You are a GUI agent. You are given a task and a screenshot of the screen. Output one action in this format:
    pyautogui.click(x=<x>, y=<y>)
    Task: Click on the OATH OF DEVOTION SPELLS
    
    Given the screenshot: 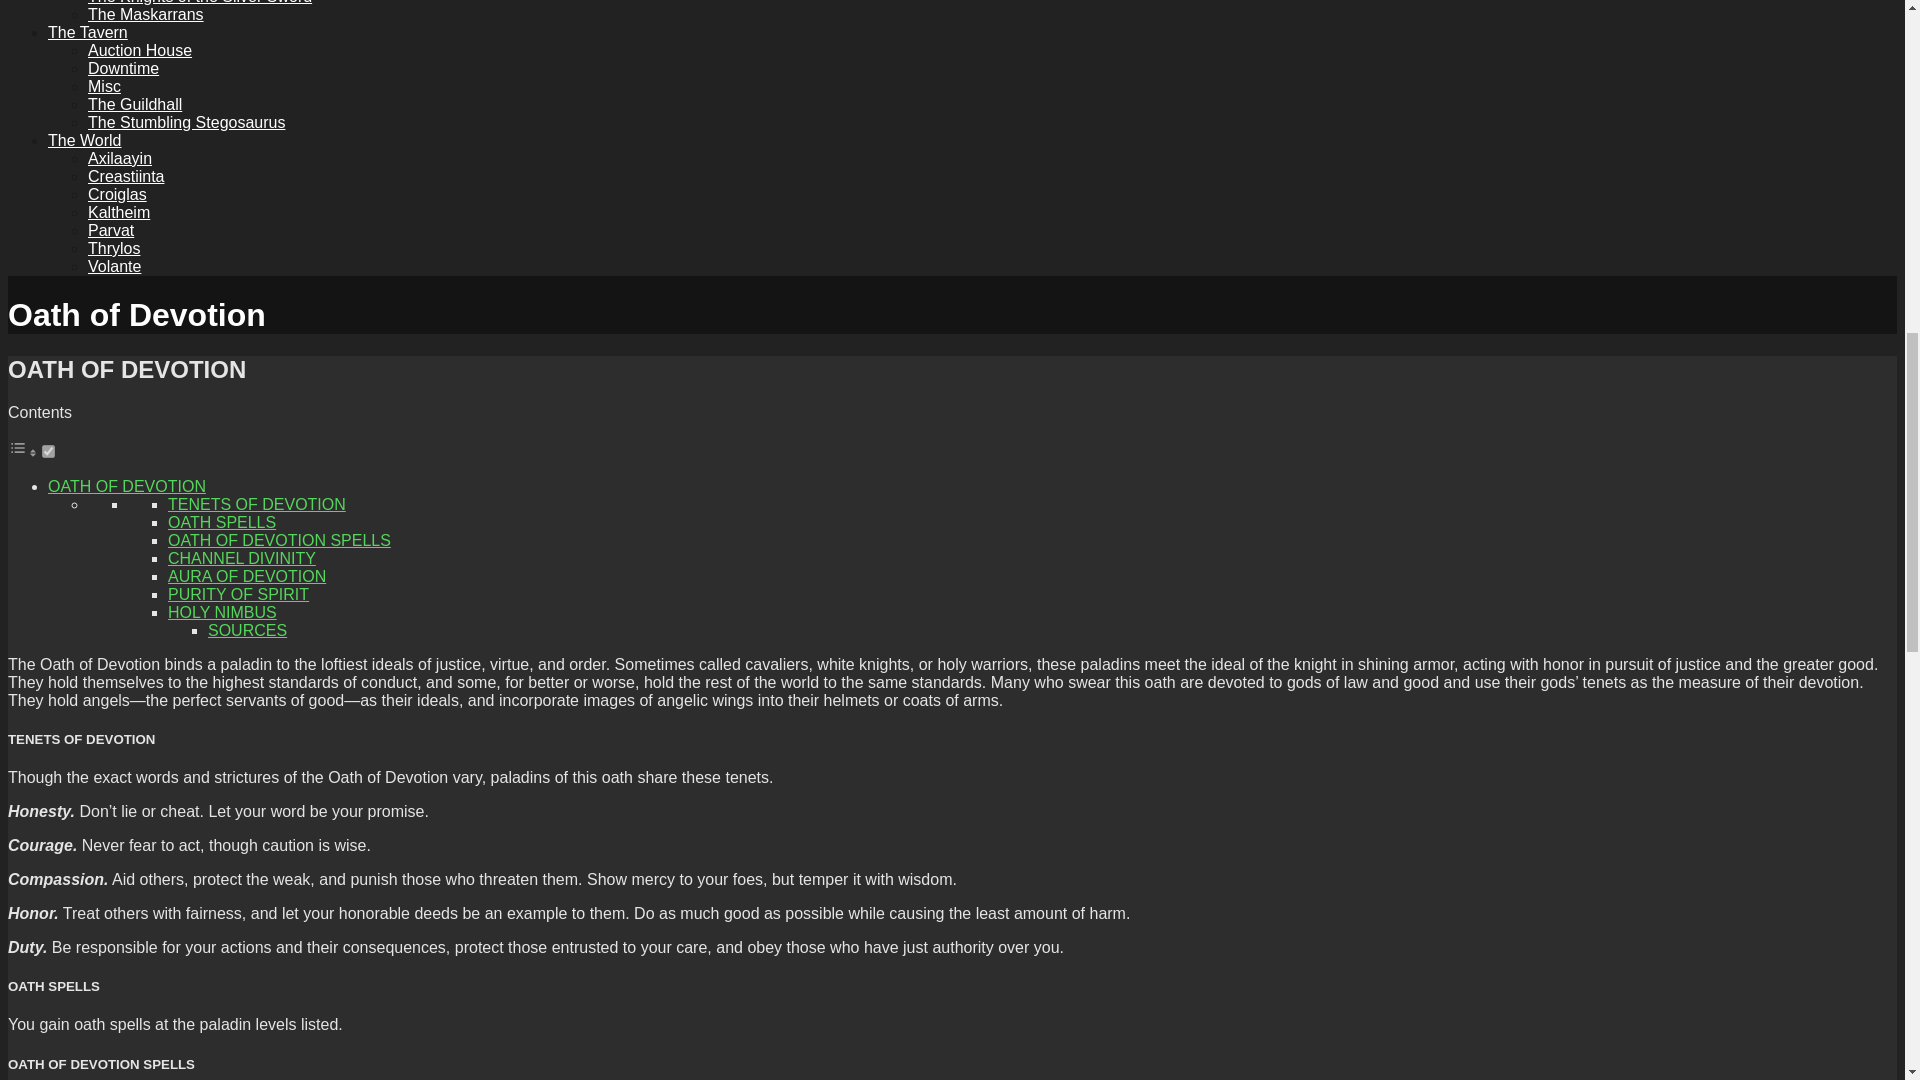 What is the action you would take?
    pyautogui.click(x=280, y=540)
    